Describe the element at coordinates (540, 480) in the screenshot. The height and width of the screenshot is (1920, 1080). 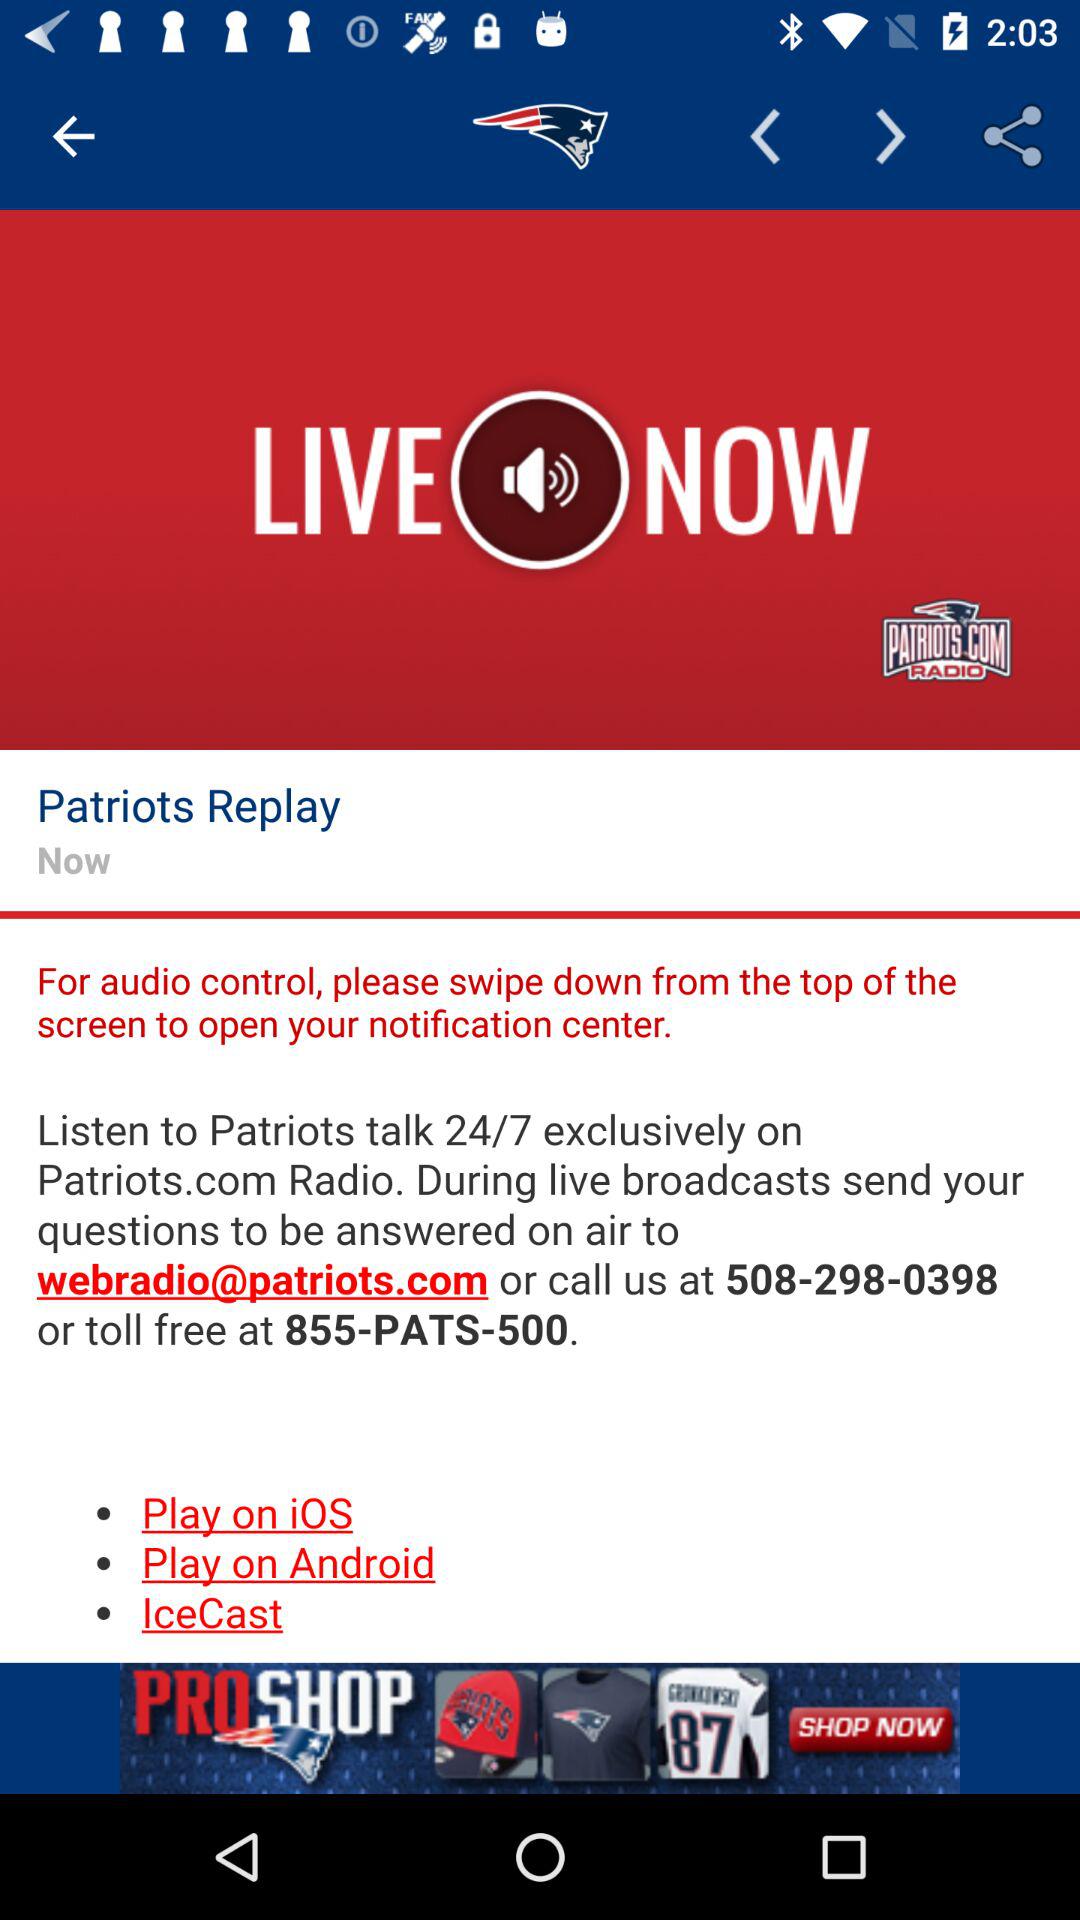
I see `go to play option` at that location.